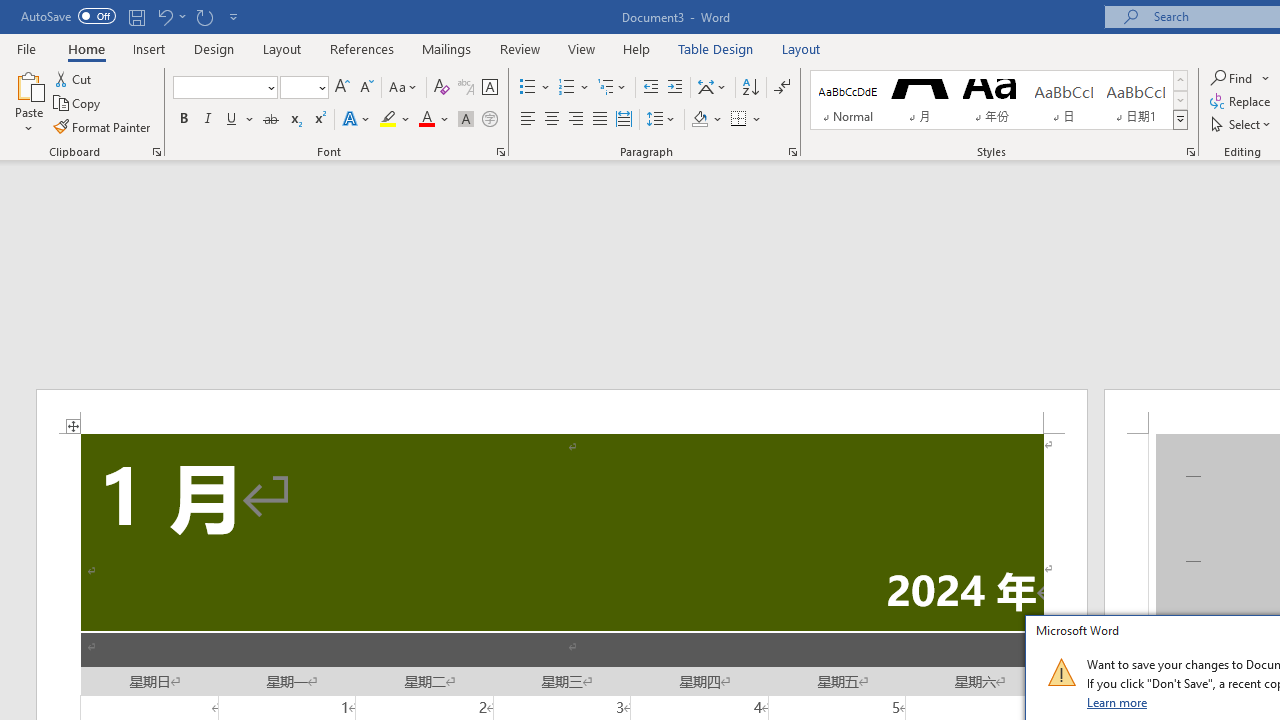 This screenshot has height=720, width=1280. I want to click on Line and Paragraph Spacing, so click(661, 120).